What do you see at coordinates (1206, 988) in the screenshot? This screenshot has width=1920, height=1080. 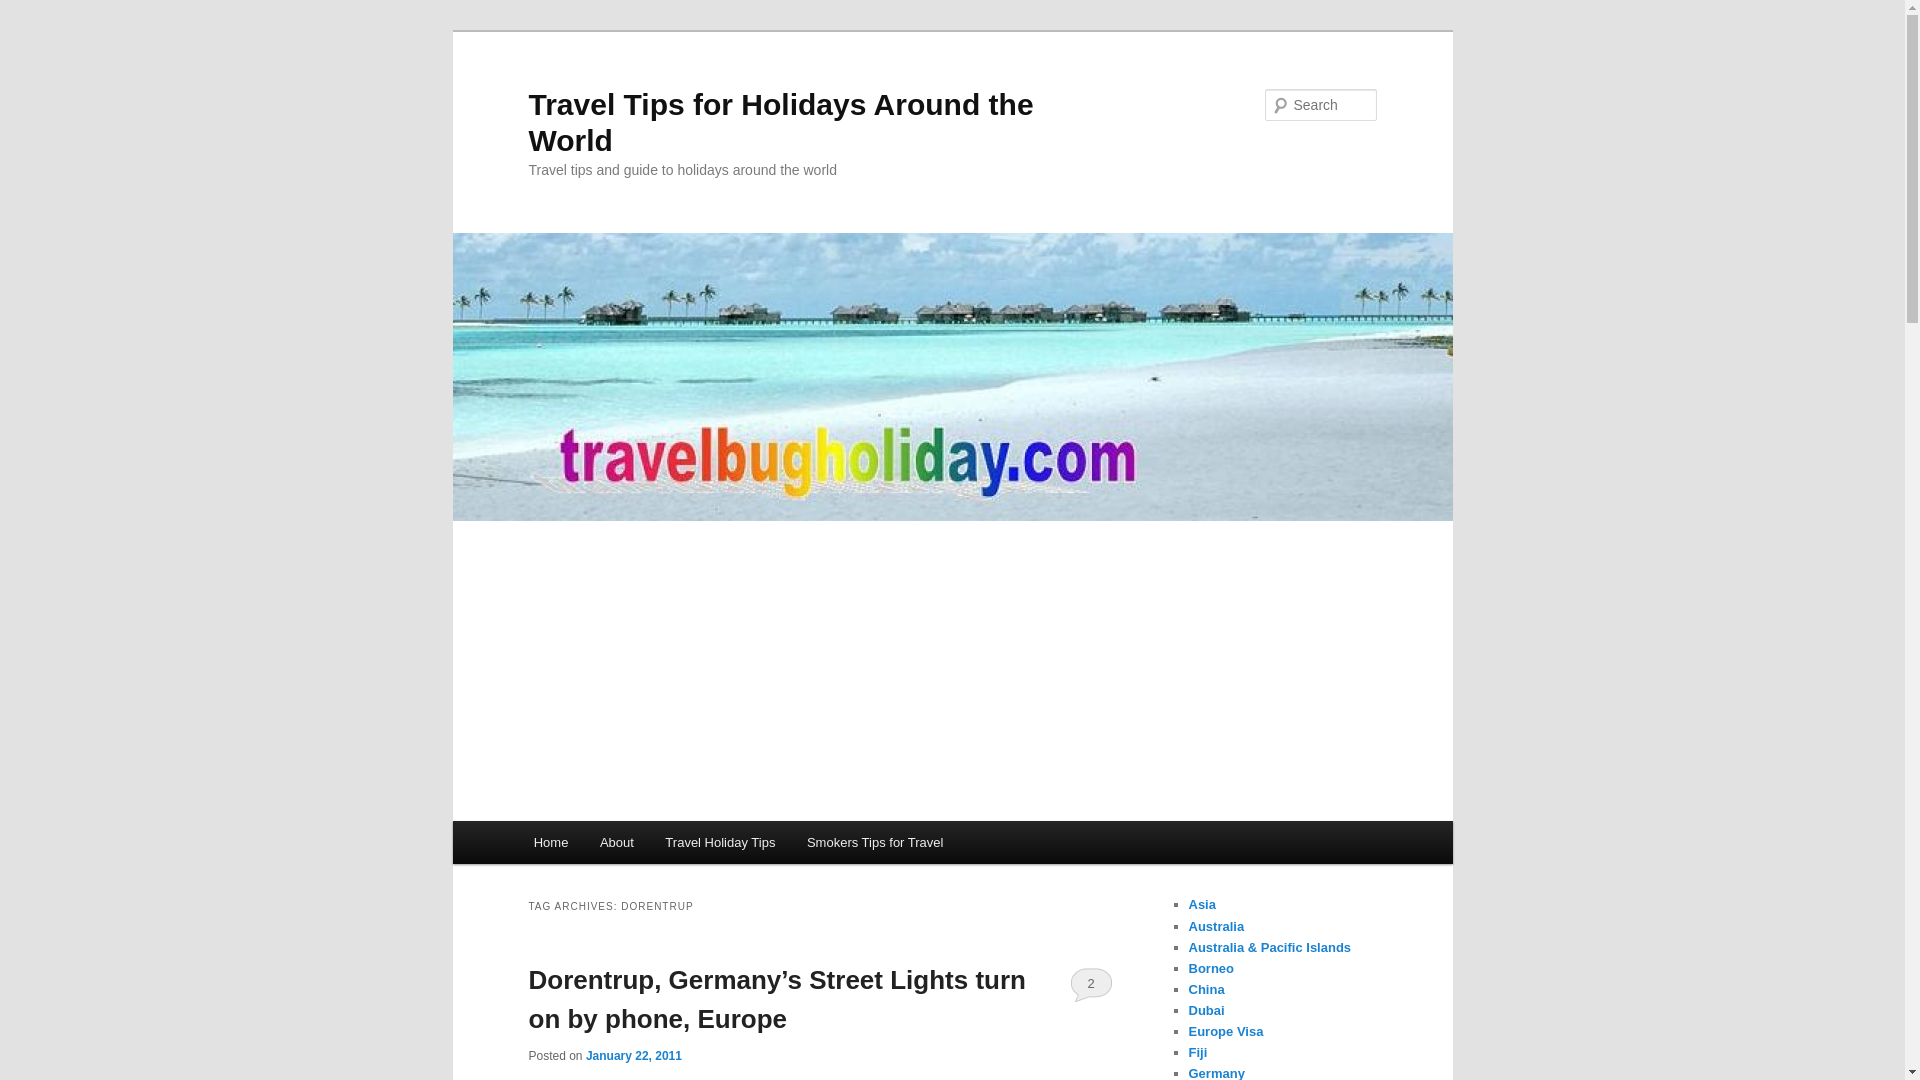 I see `China` at bounding box center [1206, 988].